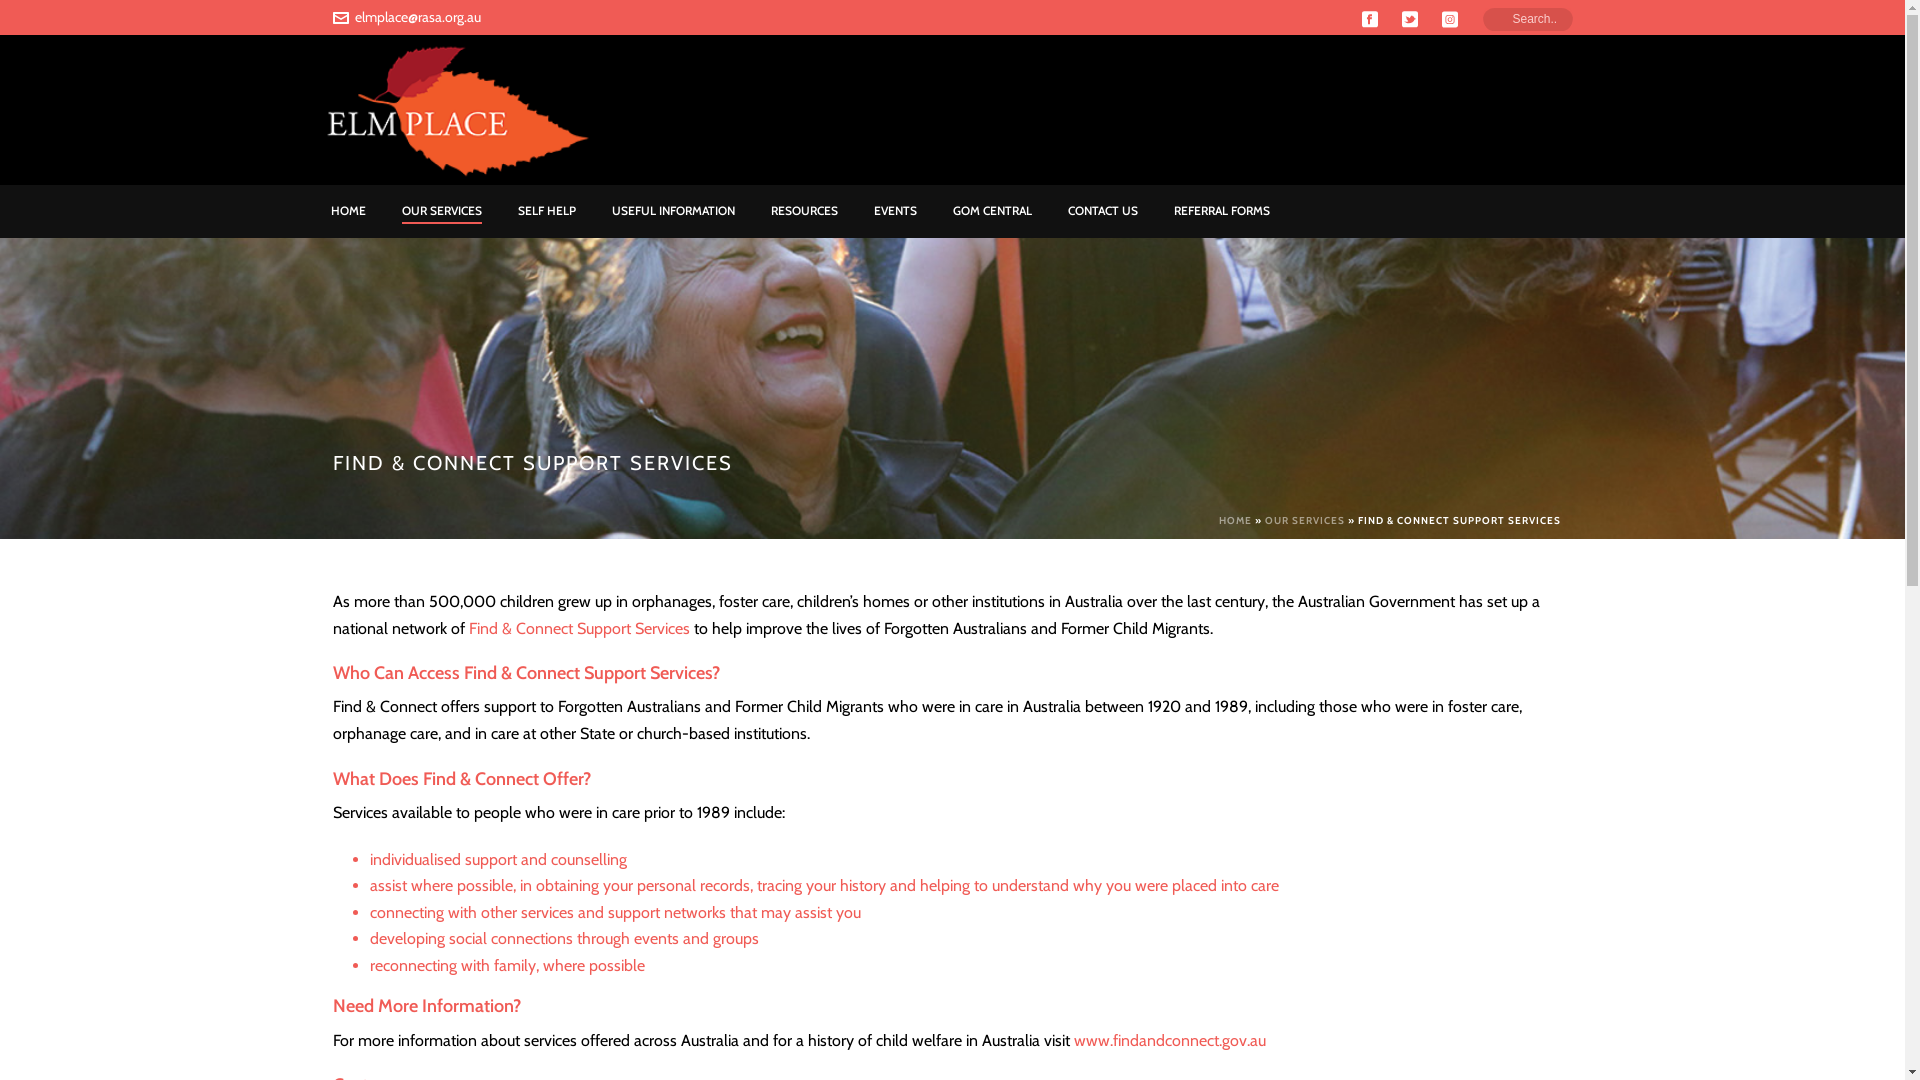 The image size is (1920, 1080). Describe the element at coordinates (896, 212) in the screenshot. I see `EVENTS` at that location.